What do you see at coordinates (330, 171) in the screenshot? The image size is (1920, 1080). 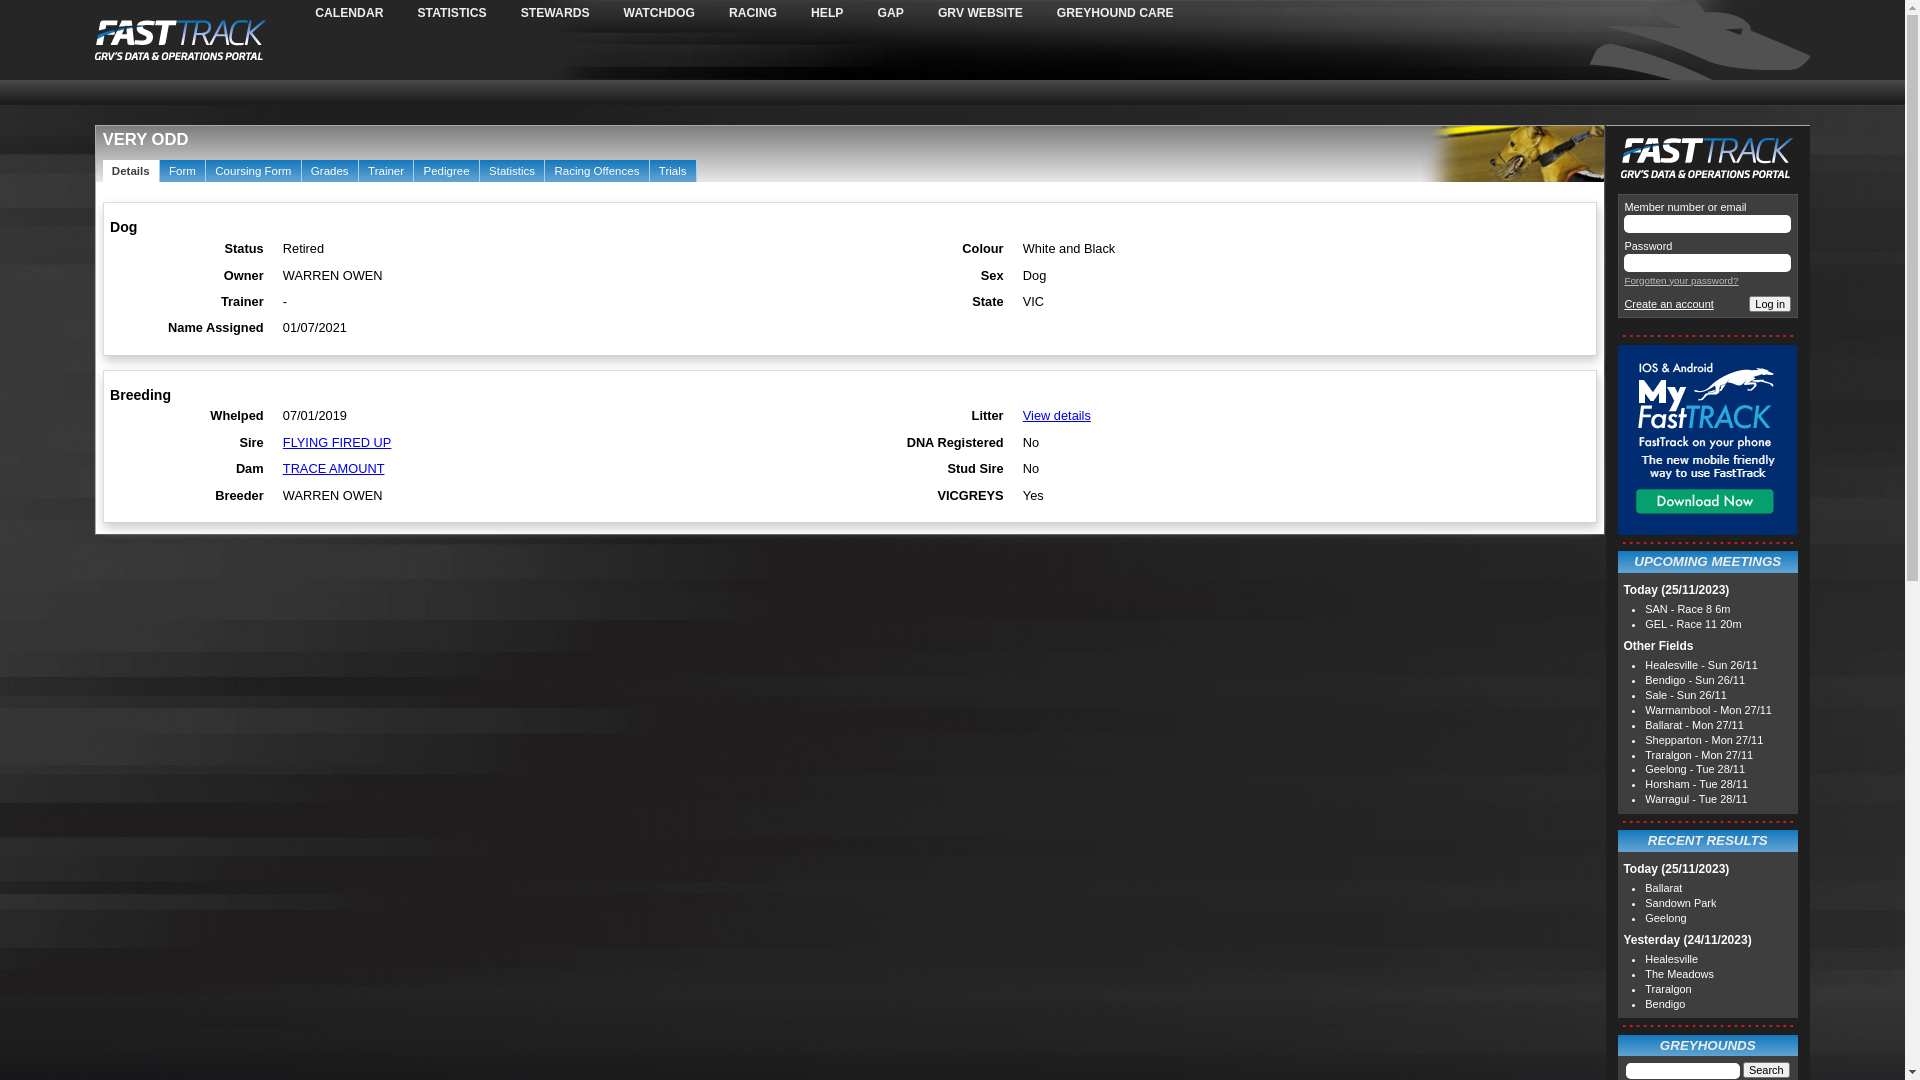 I see `Grades` at bounding box center [330, 171].